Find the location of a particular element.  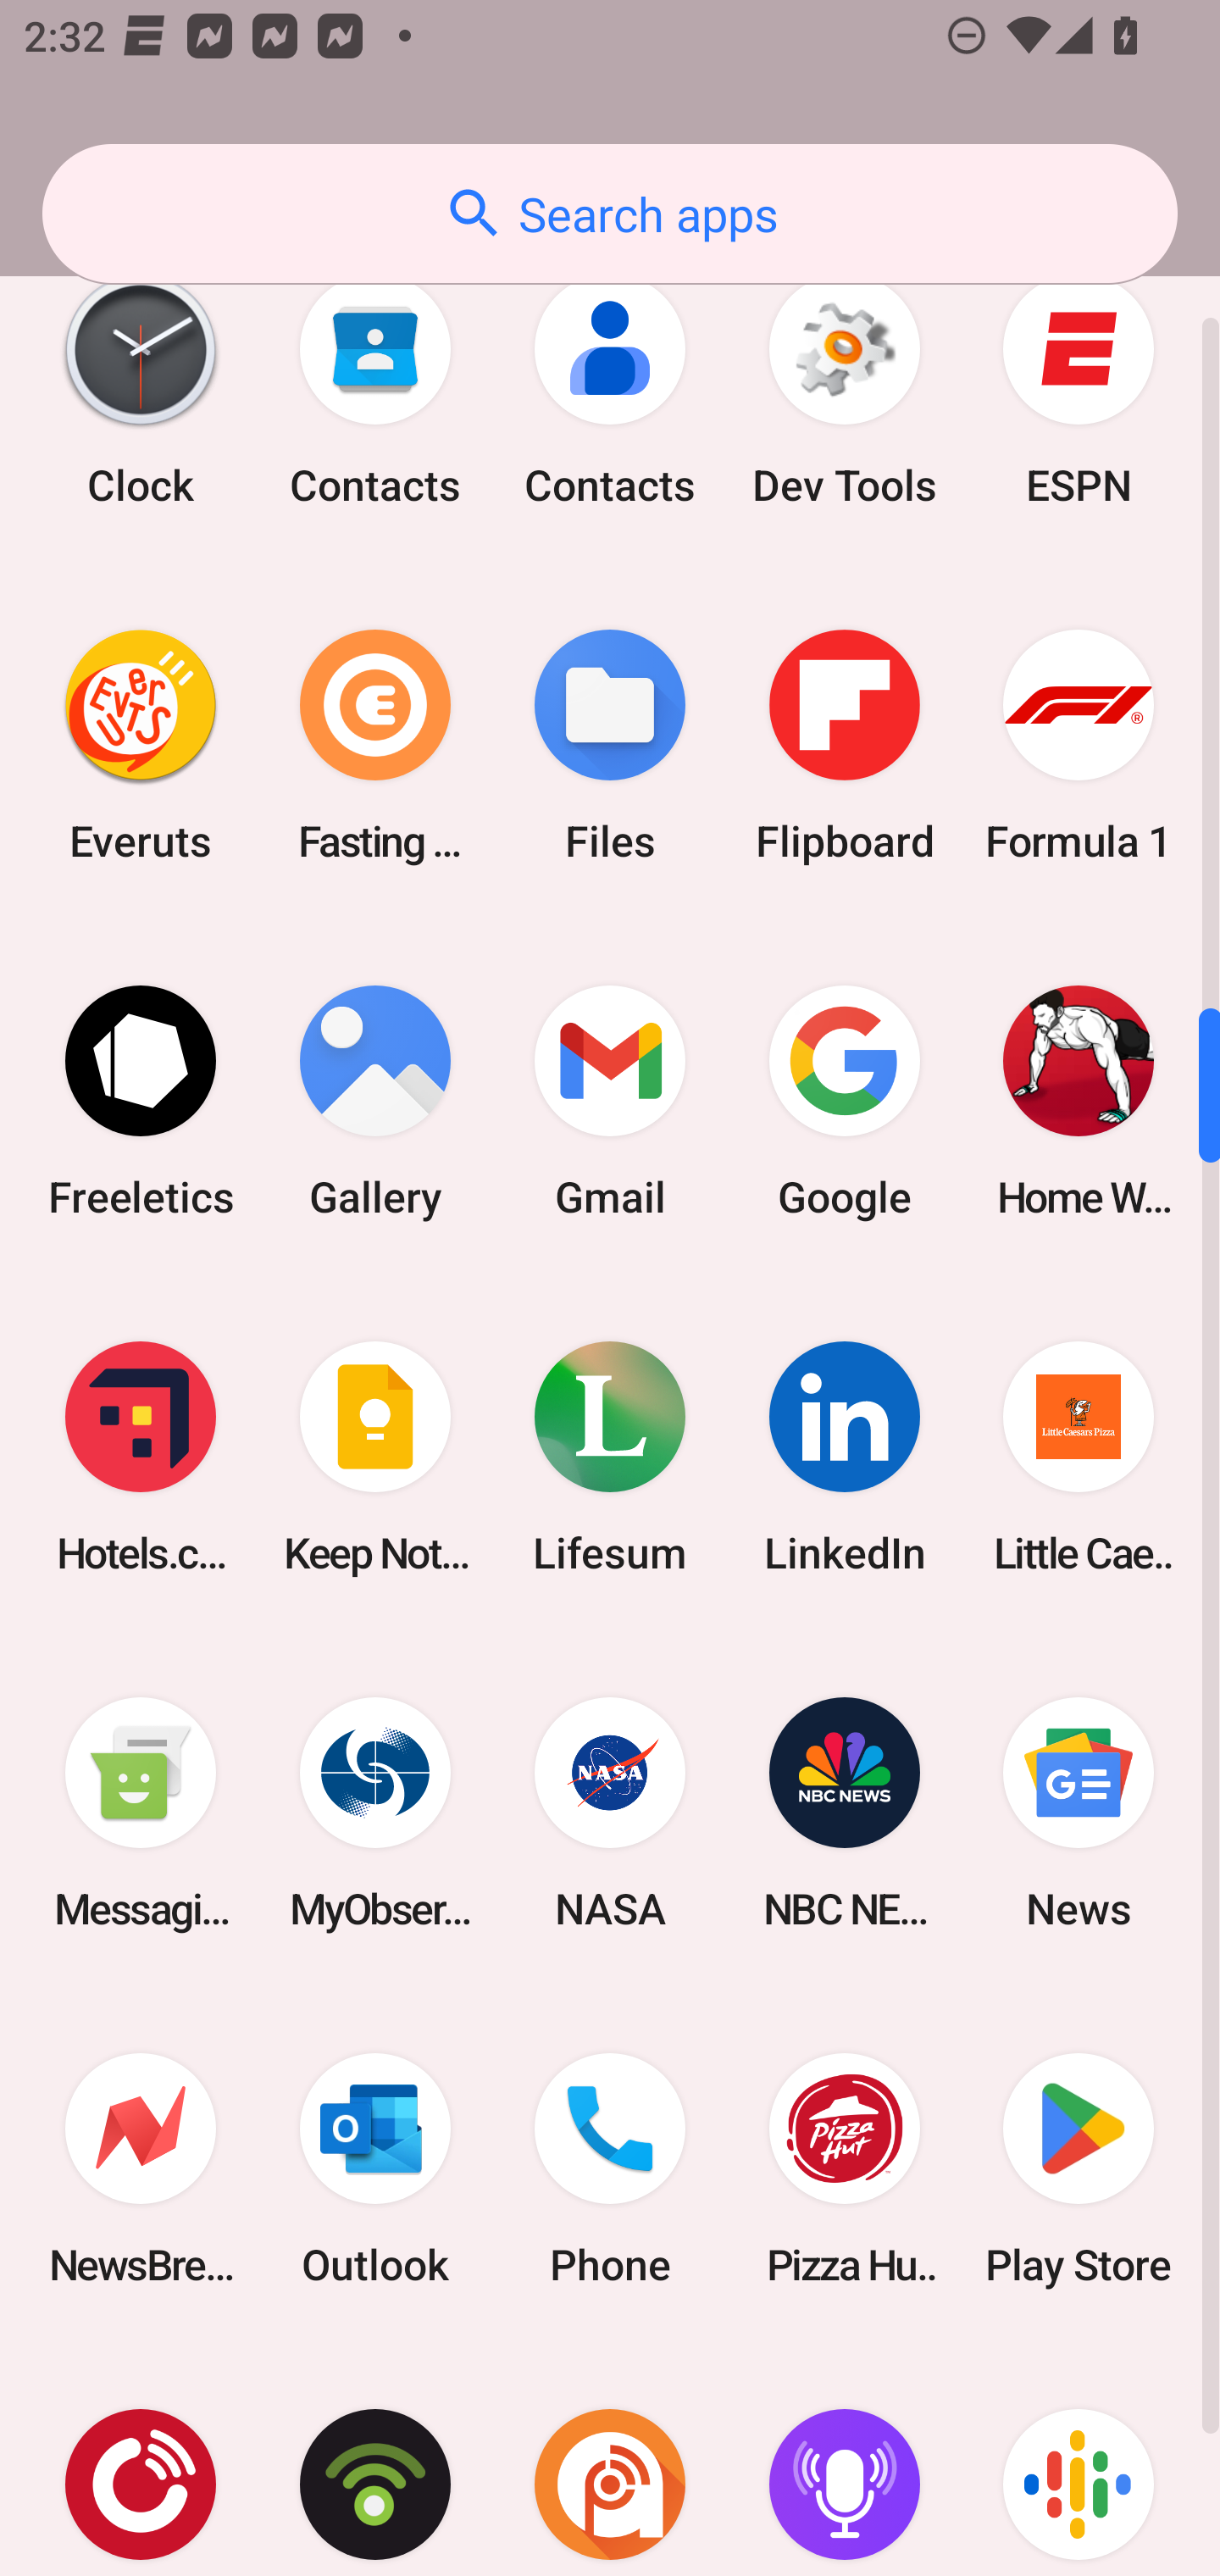

Files is located at coordinates (610, 746).